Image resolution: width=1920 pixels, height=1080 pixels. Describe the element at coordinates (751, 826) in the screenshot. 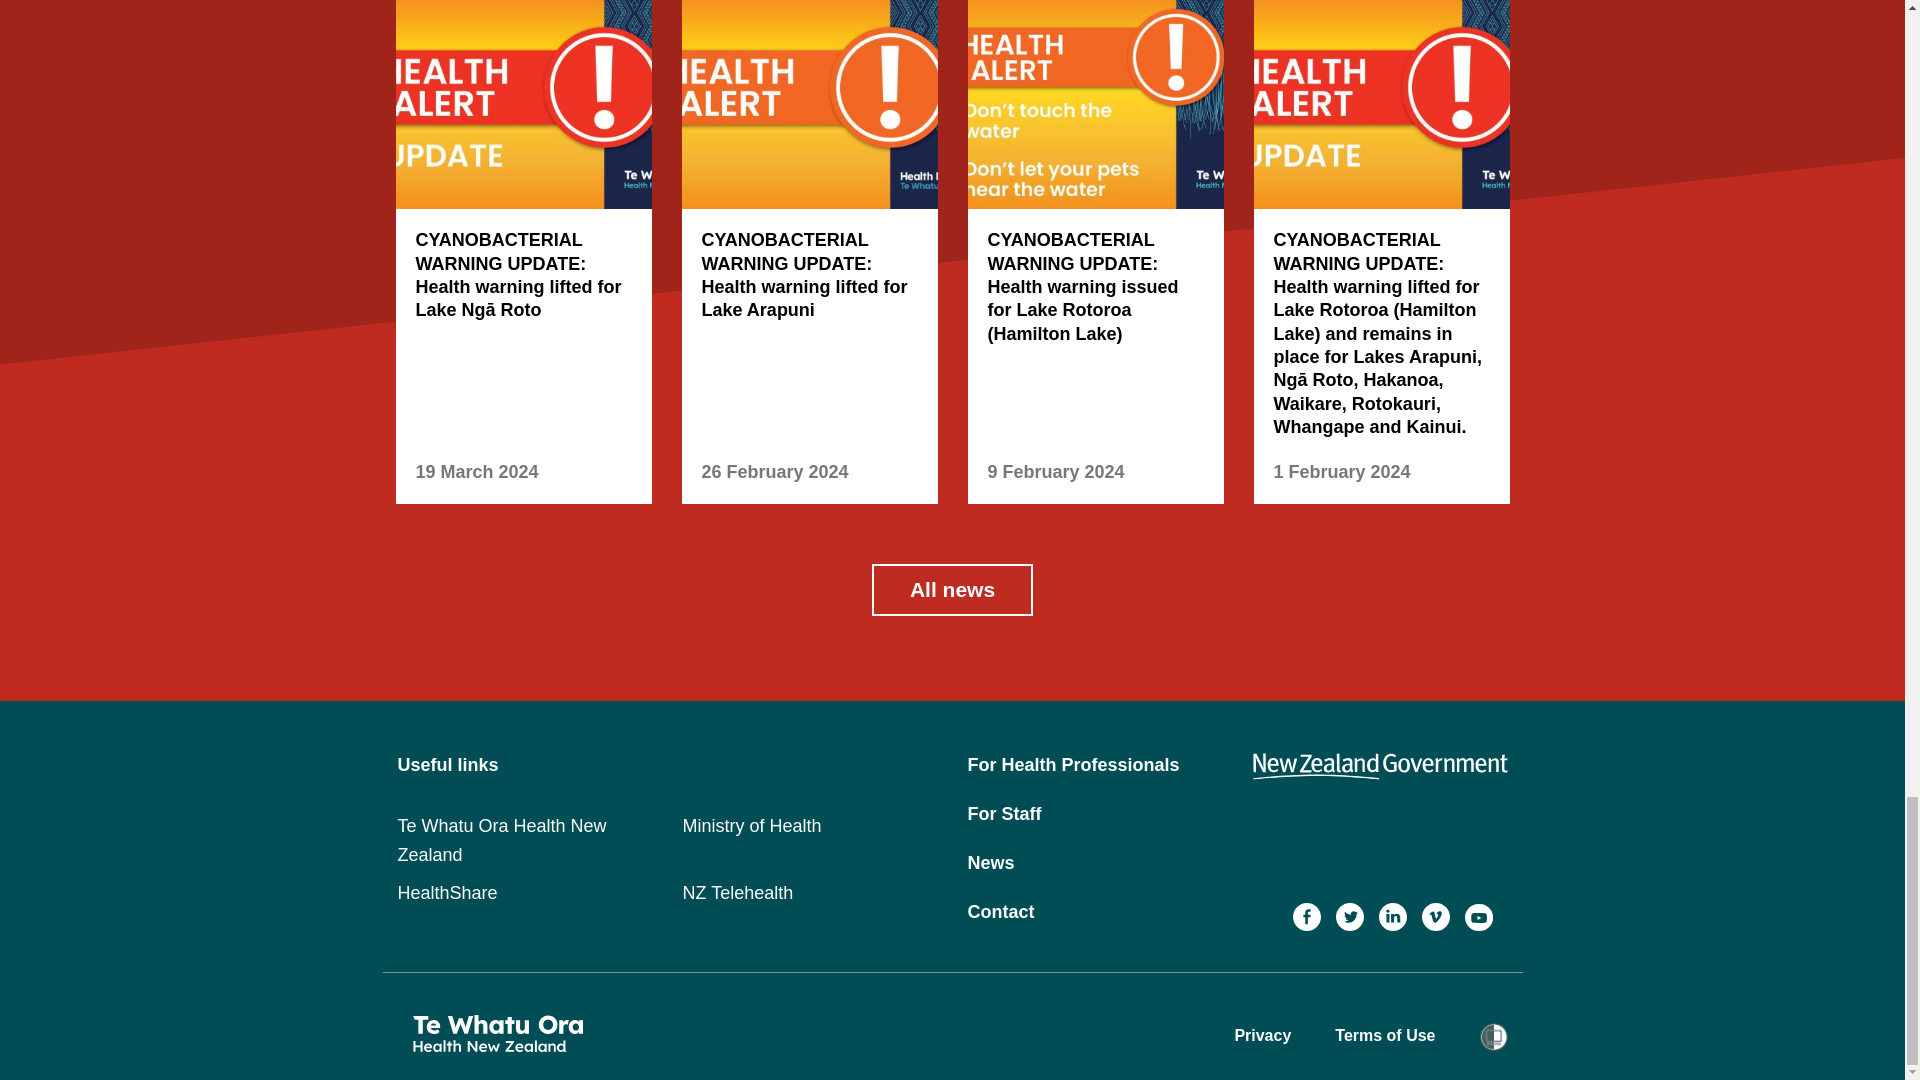

I see `Ministry of Health` at that location.